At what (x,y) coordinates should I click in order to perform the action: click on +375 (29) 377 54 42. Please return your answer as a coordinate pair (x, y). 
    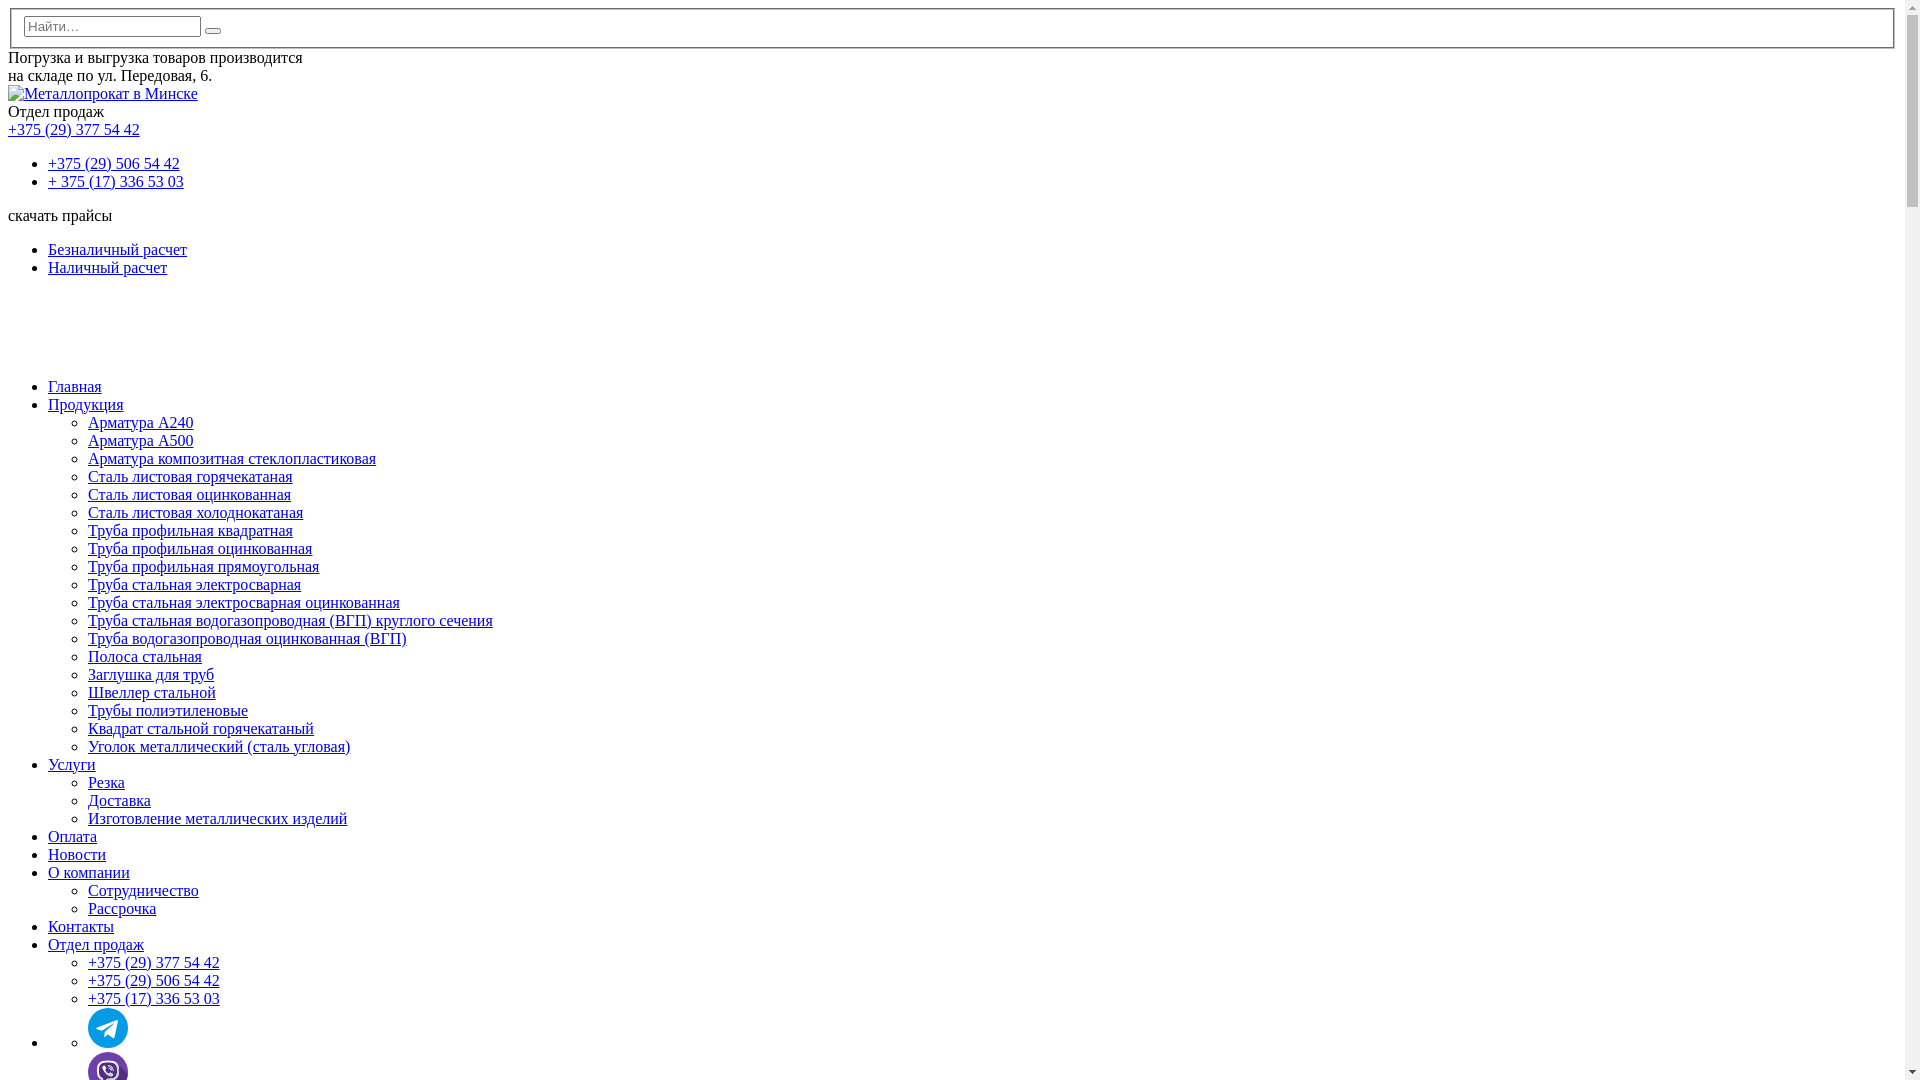
    Looking at the image, I should click on (74, 130).